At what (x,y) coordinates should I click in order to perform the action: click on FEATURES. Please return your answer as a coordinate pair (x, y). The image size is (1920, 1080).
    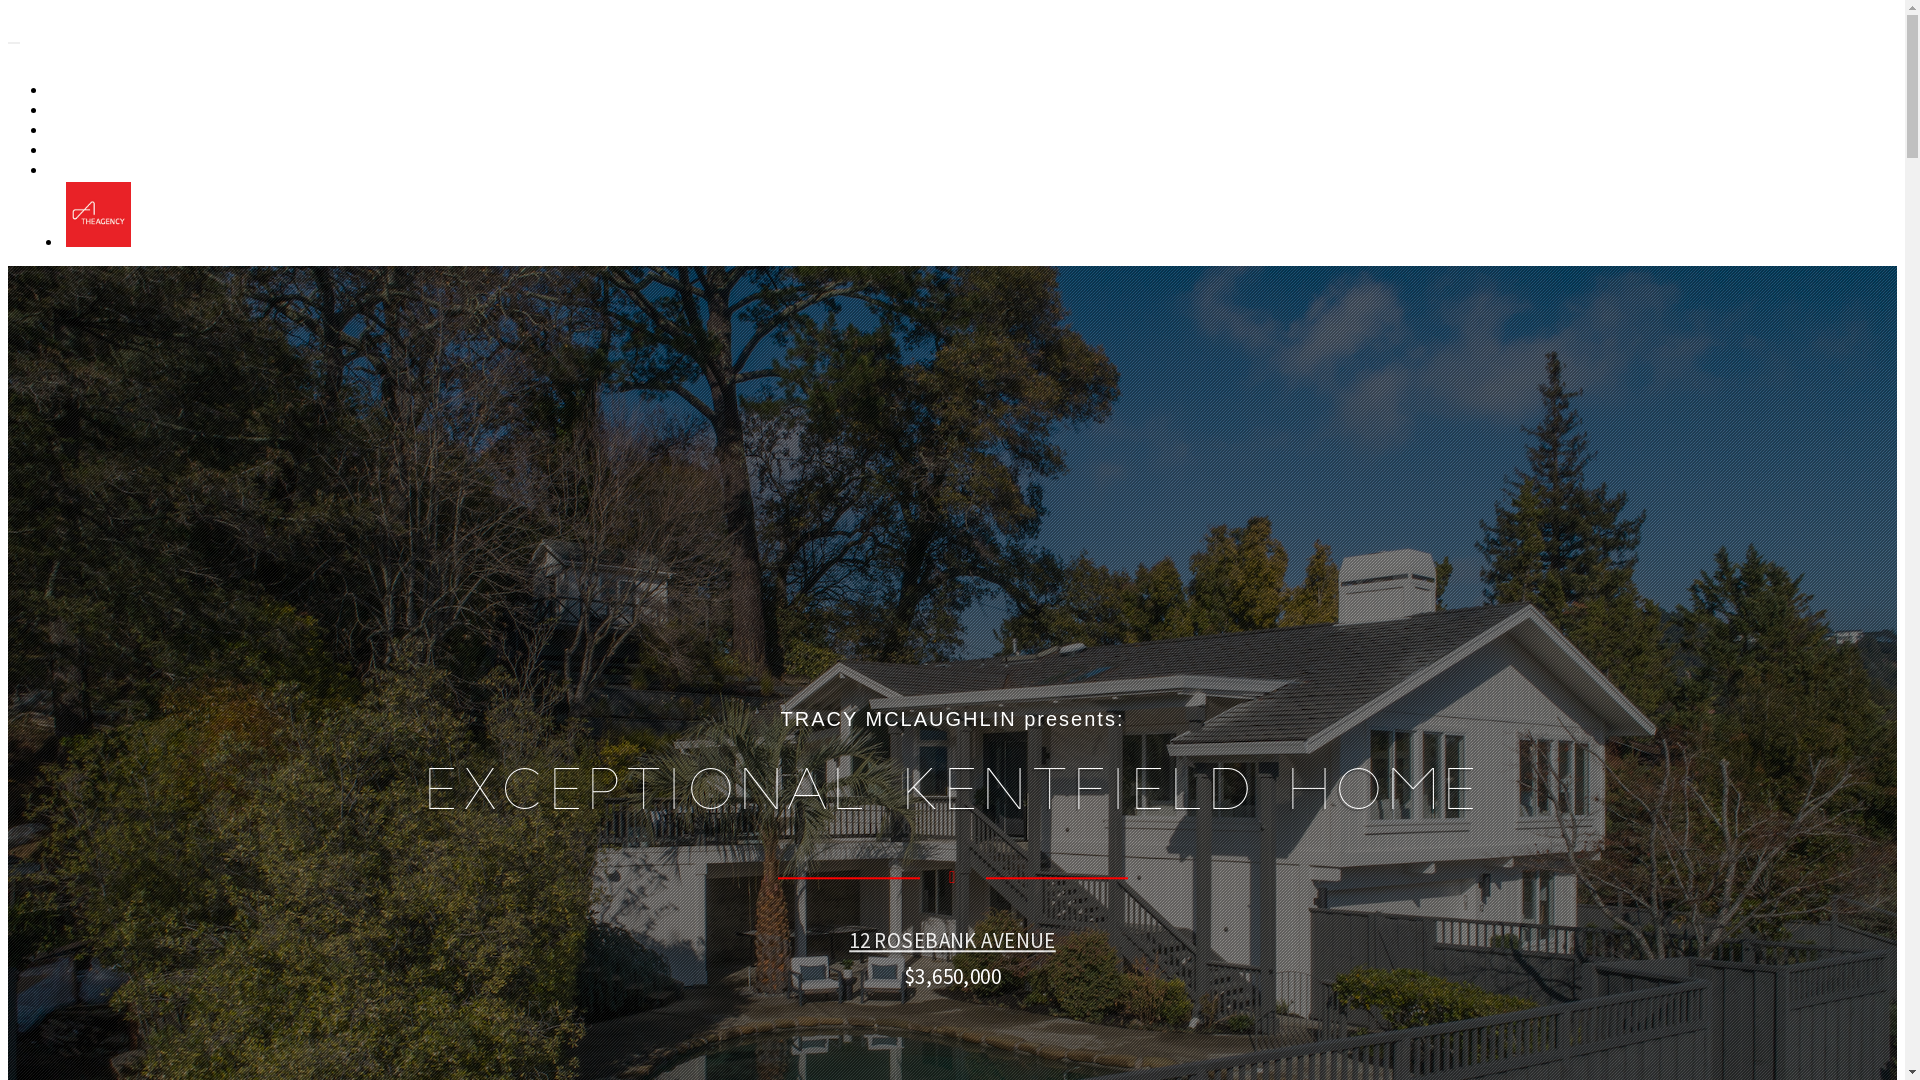
    Looking at the image, I should click on (93, 130).